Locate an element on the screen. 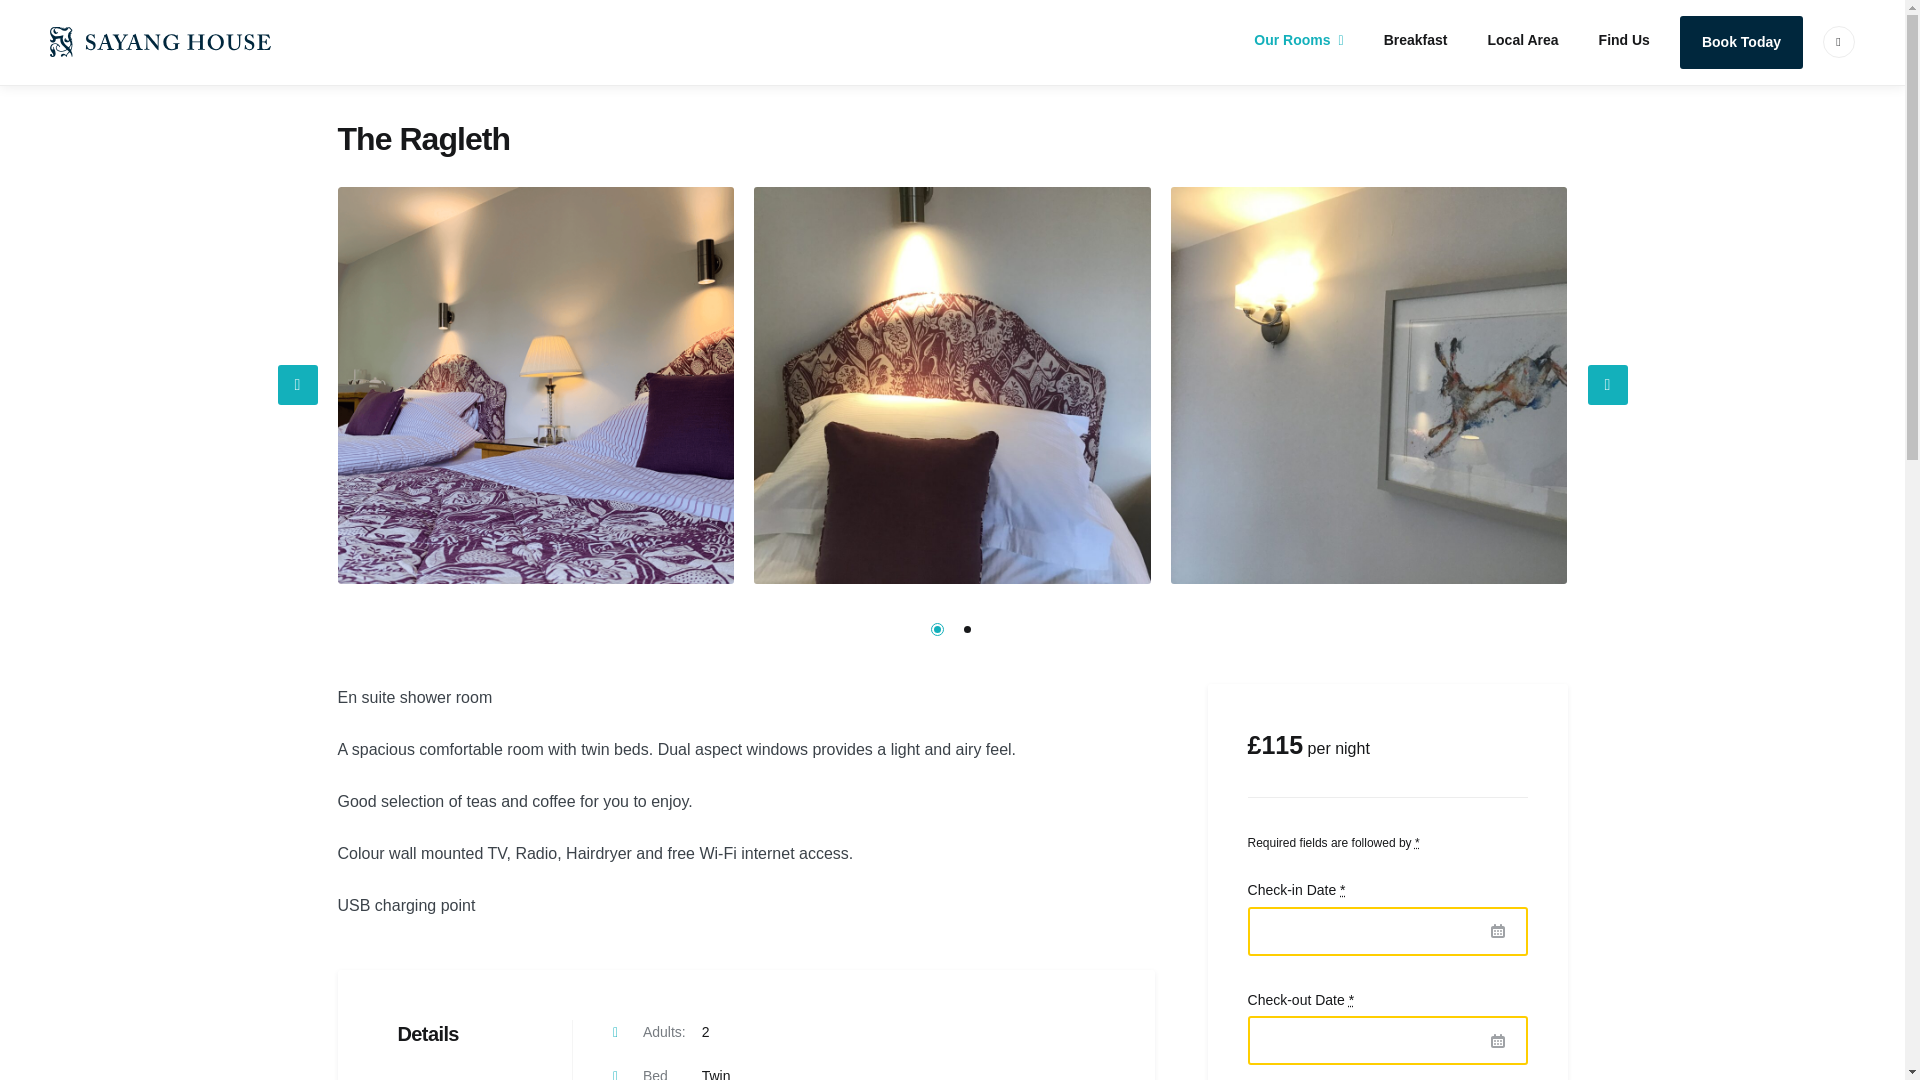 This screenshot has width=1920, height=1080. Breakfast is located at coordinates (1416, 40).